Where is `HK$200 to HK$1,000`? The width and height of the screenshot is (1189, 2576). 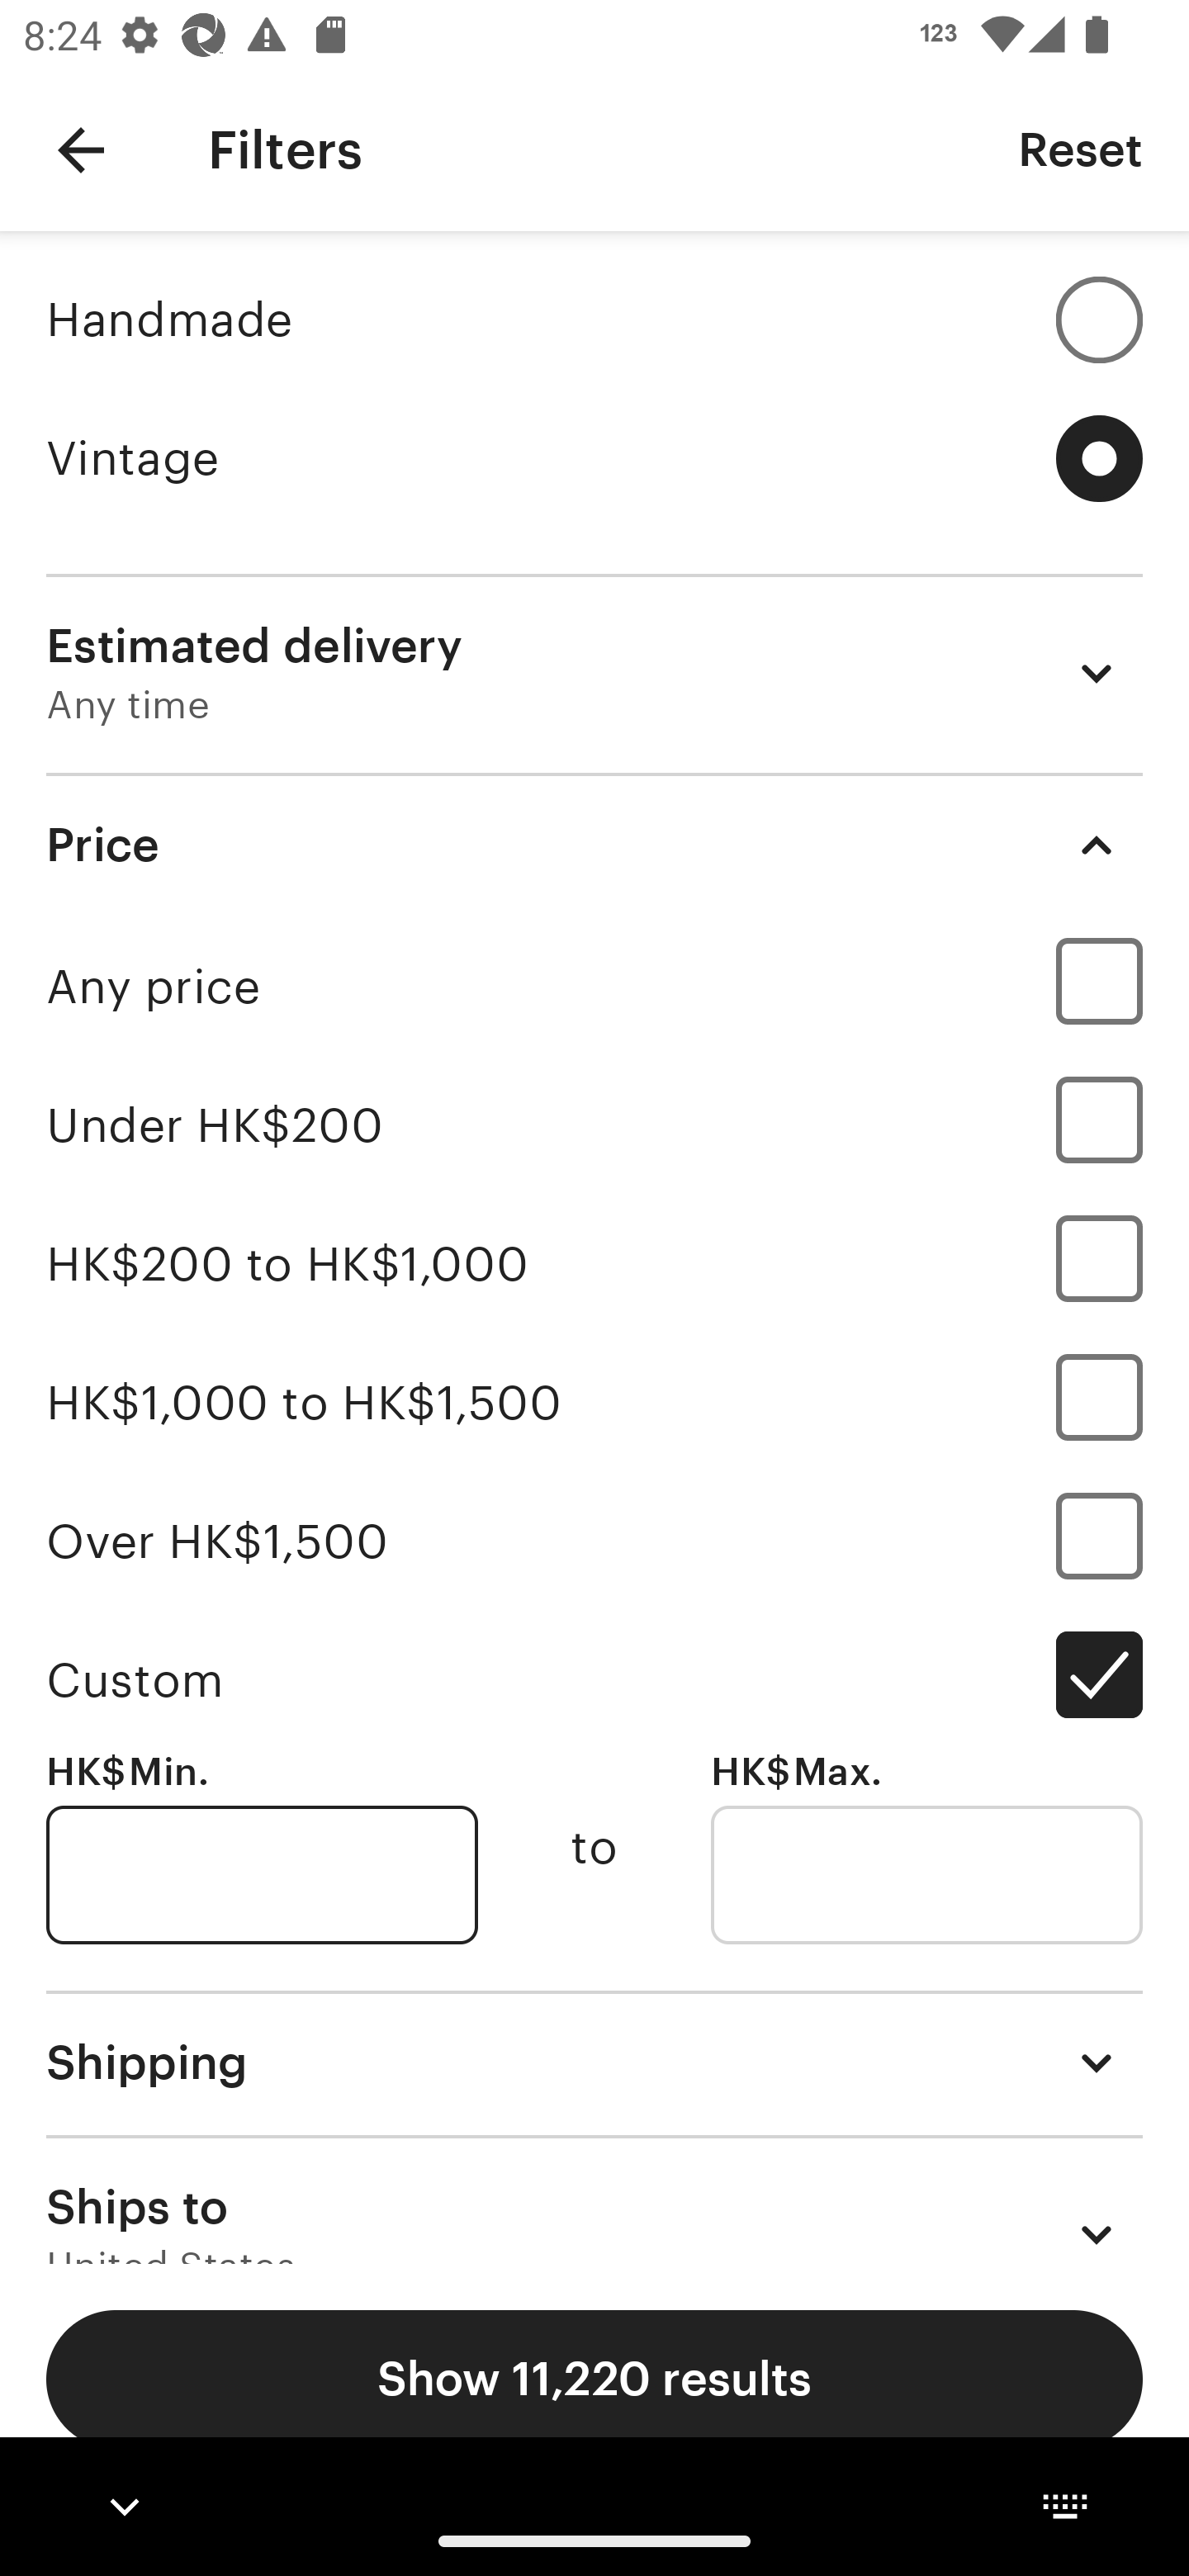 HK$200 to HK$1,000 is located at coordinates (594, 1265).